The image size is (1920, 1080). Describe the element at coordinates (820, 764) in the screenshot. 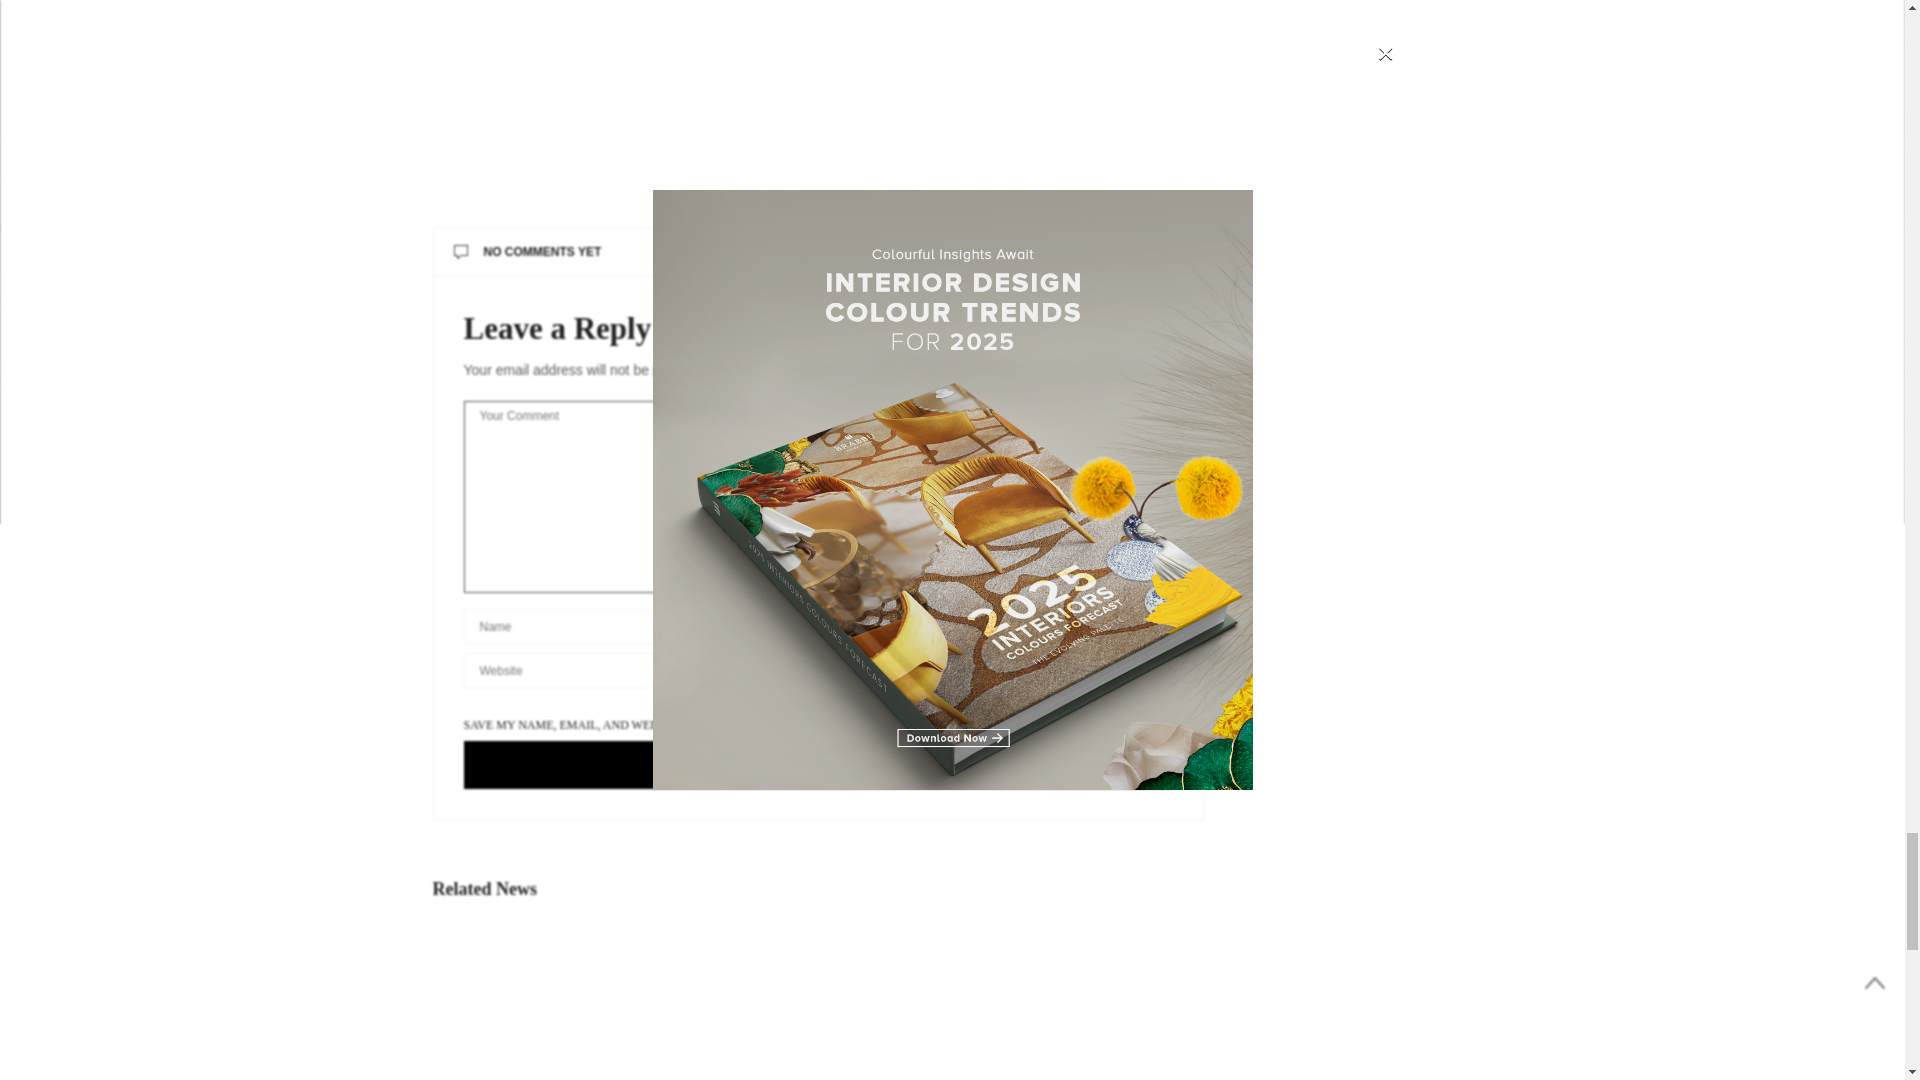

I see `Submit Comment` at that location.